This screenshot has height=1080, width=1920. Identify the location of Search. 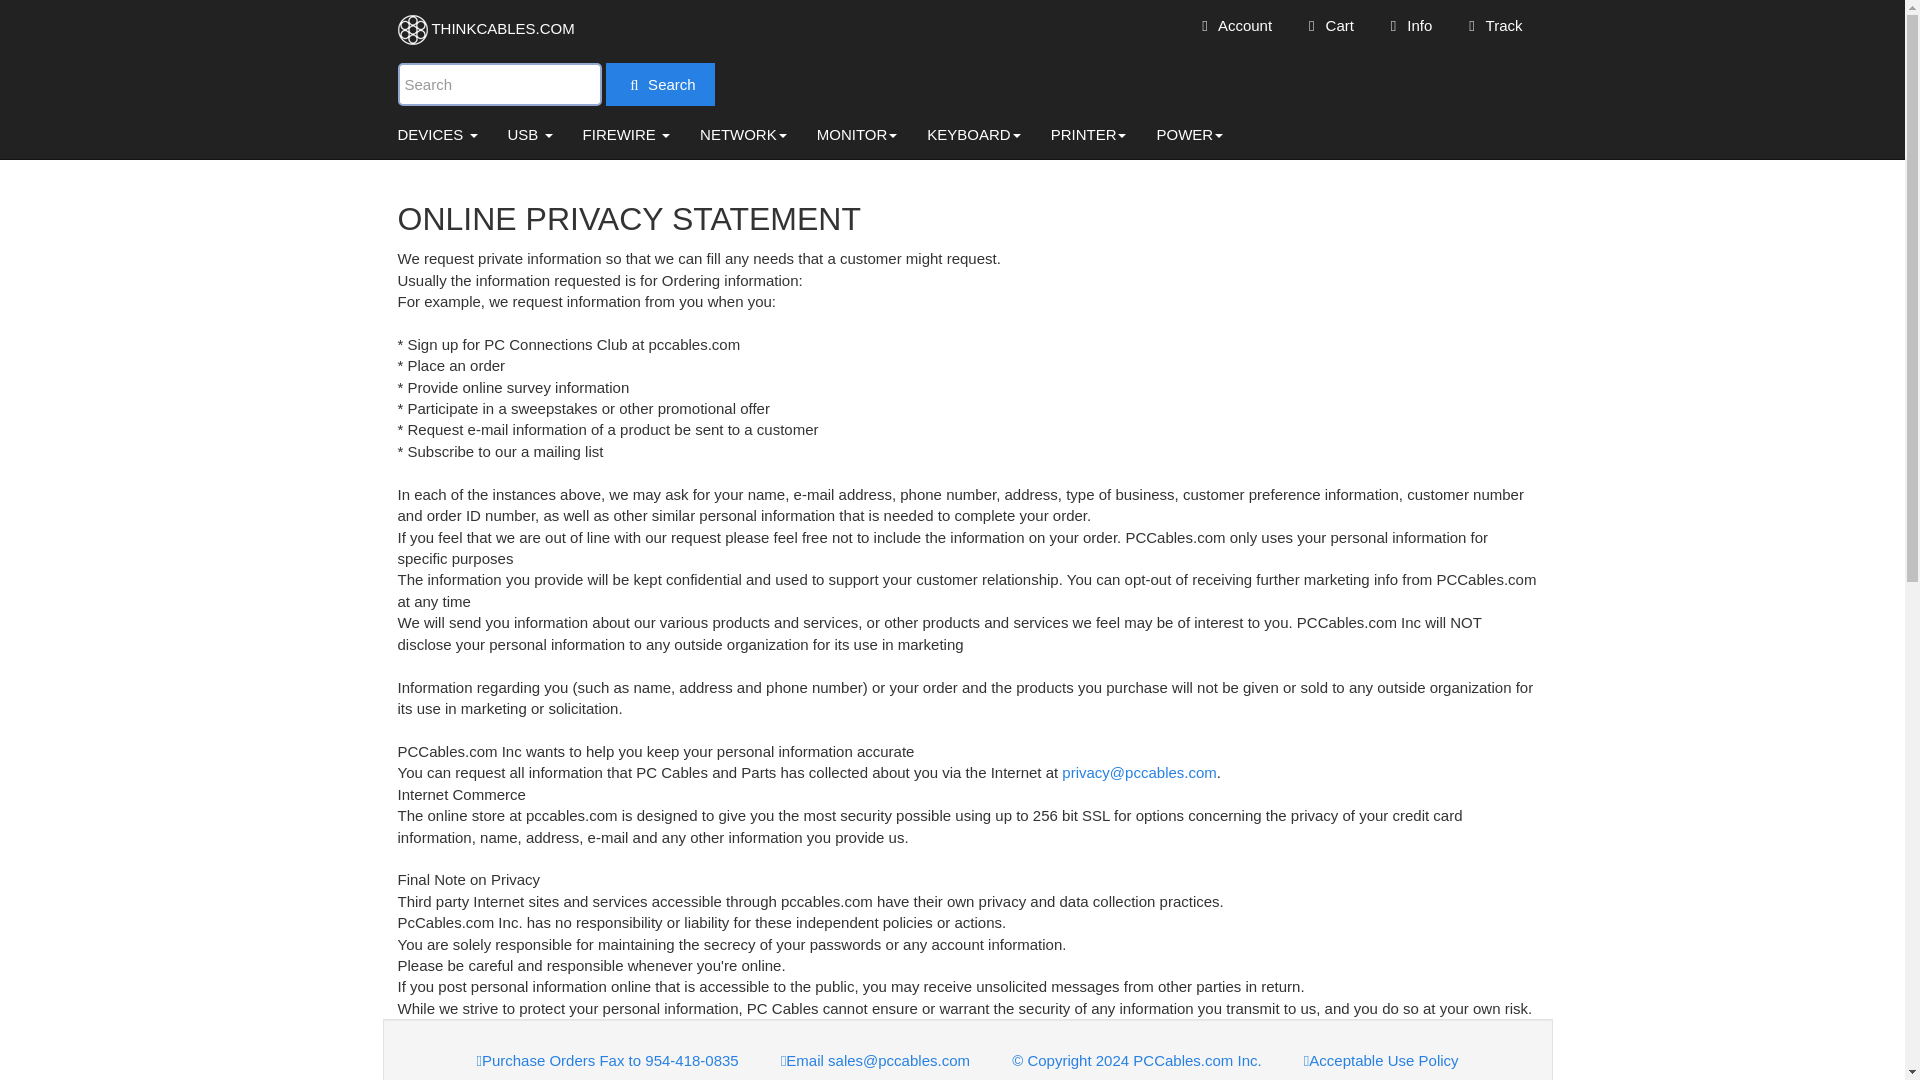
(660, 82).